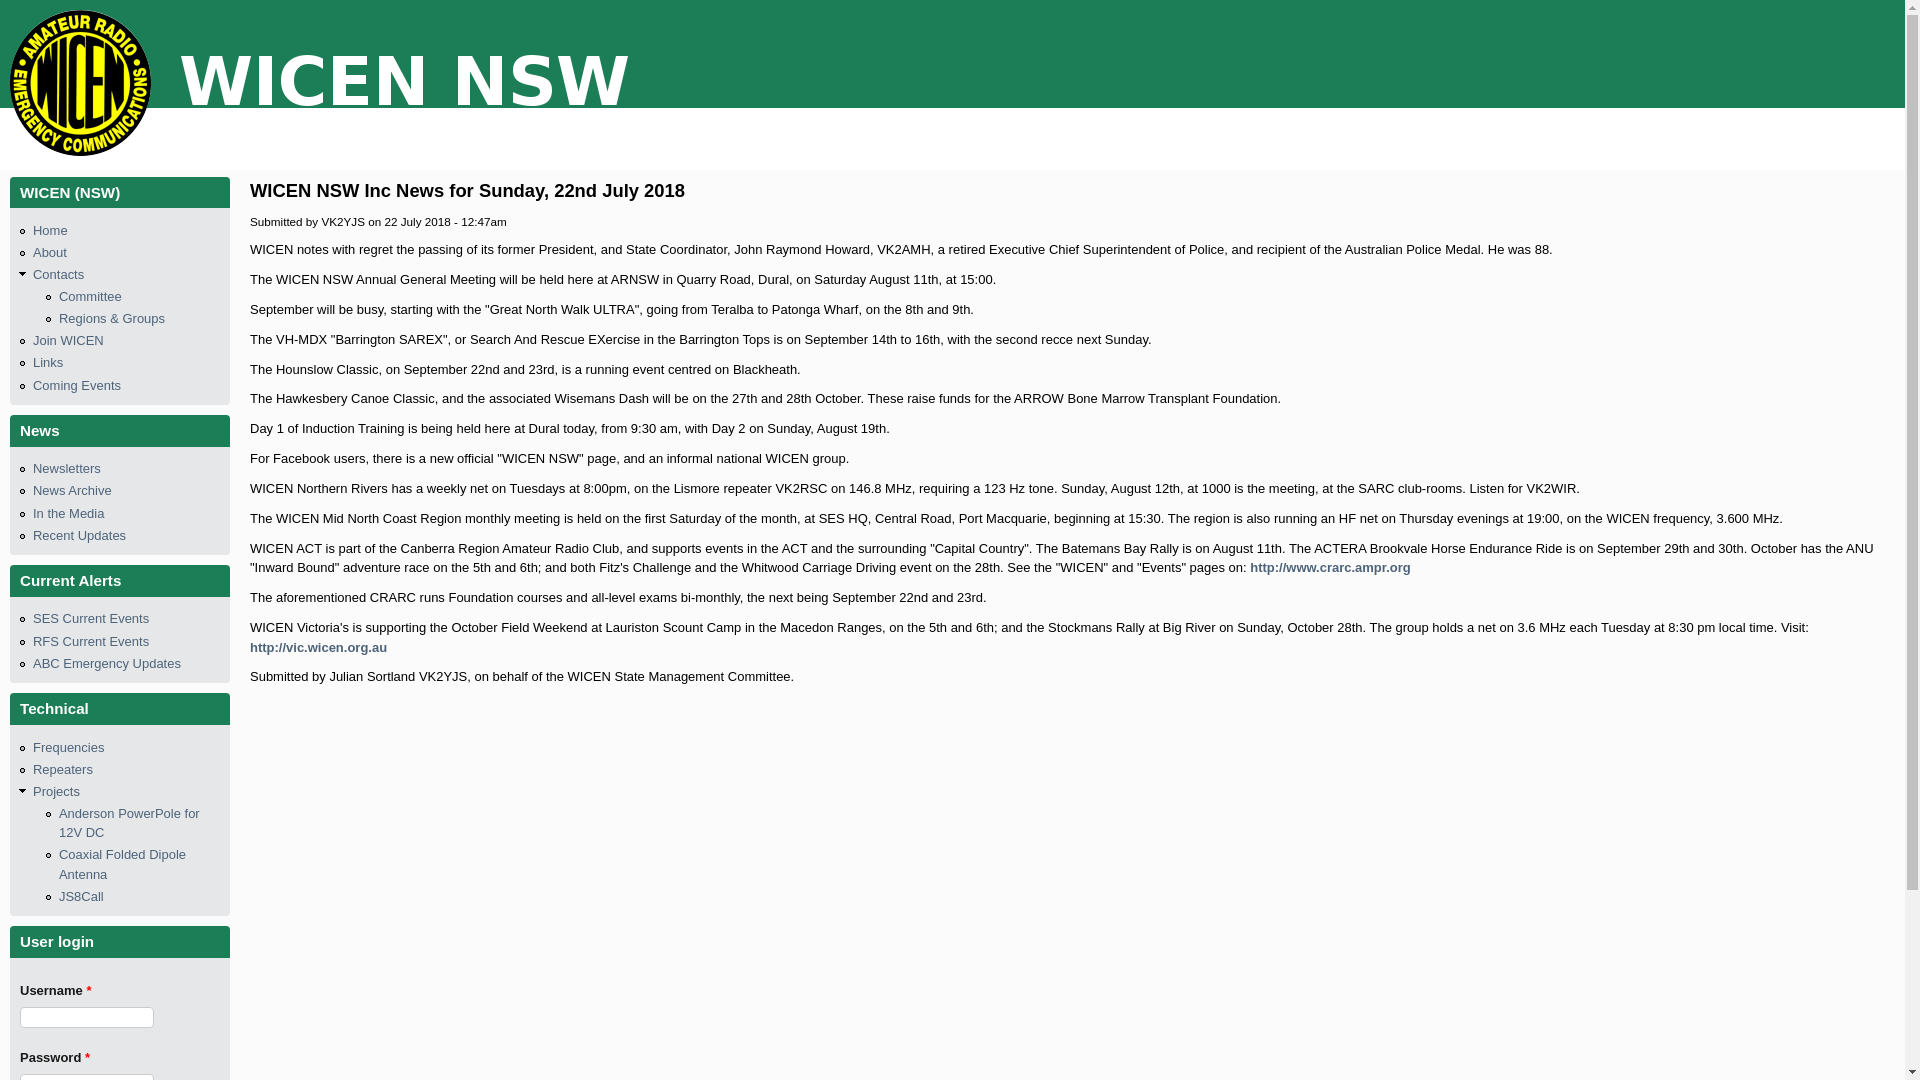  What do you see at coordinates (68, 748) in the screenshot?
I see `Frequencies` at bounding box center [68, 748].